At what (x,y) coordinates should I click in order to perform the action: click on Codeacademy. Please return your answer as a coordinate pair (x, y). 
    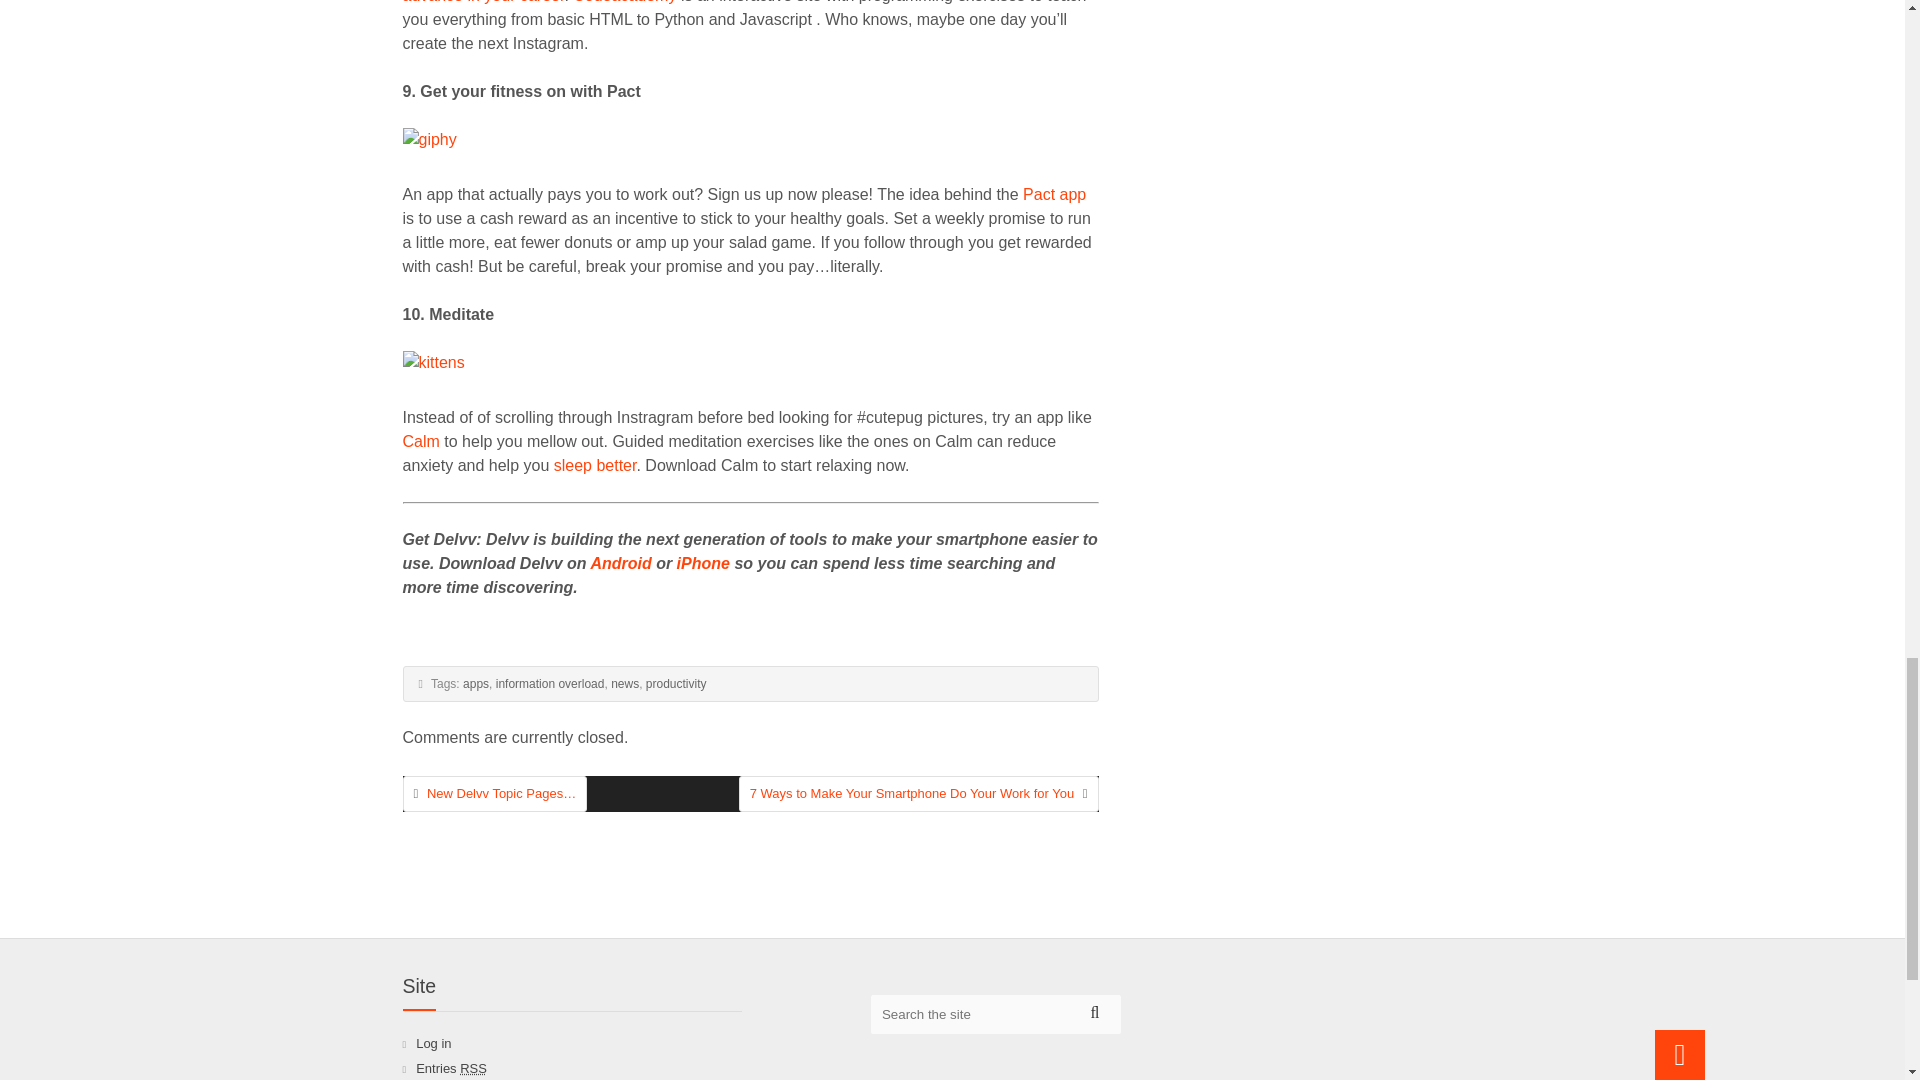
    Looking at the image, I should click on (624, 2).